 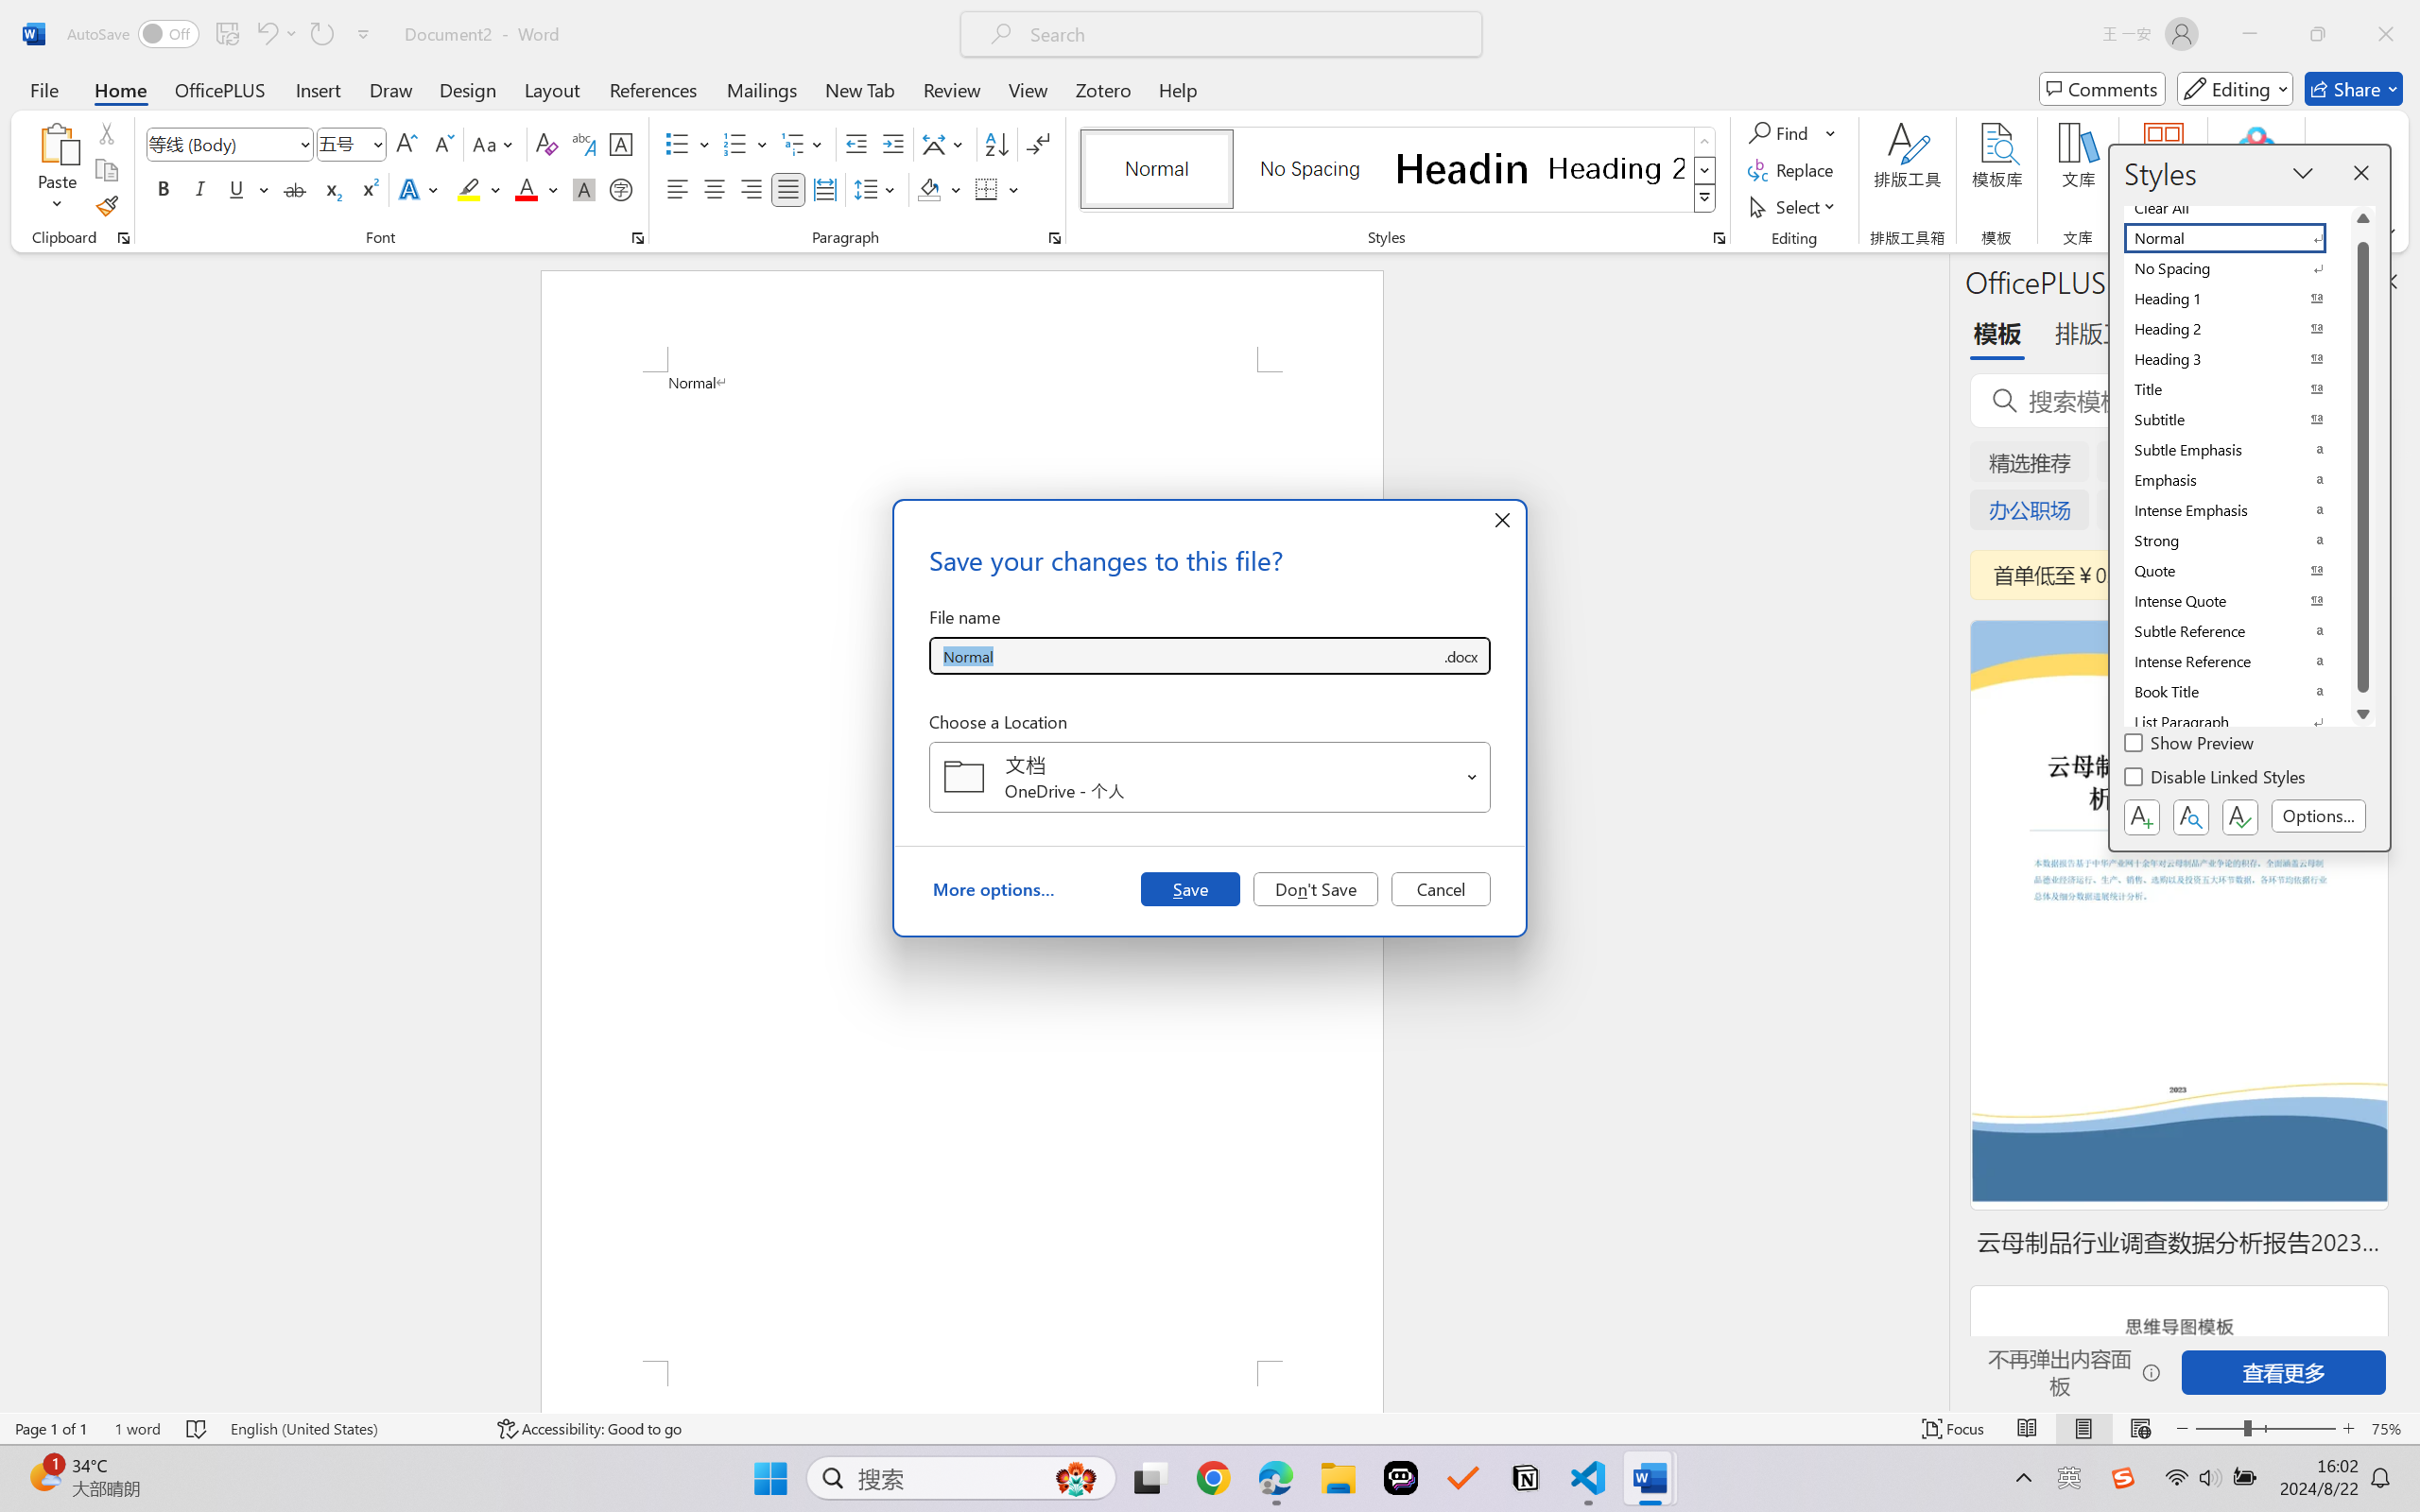 What do you see at coordinates (2028, 1429) in the screenshot?
I see `Read Mode` at bounding box center [2028, 1429].